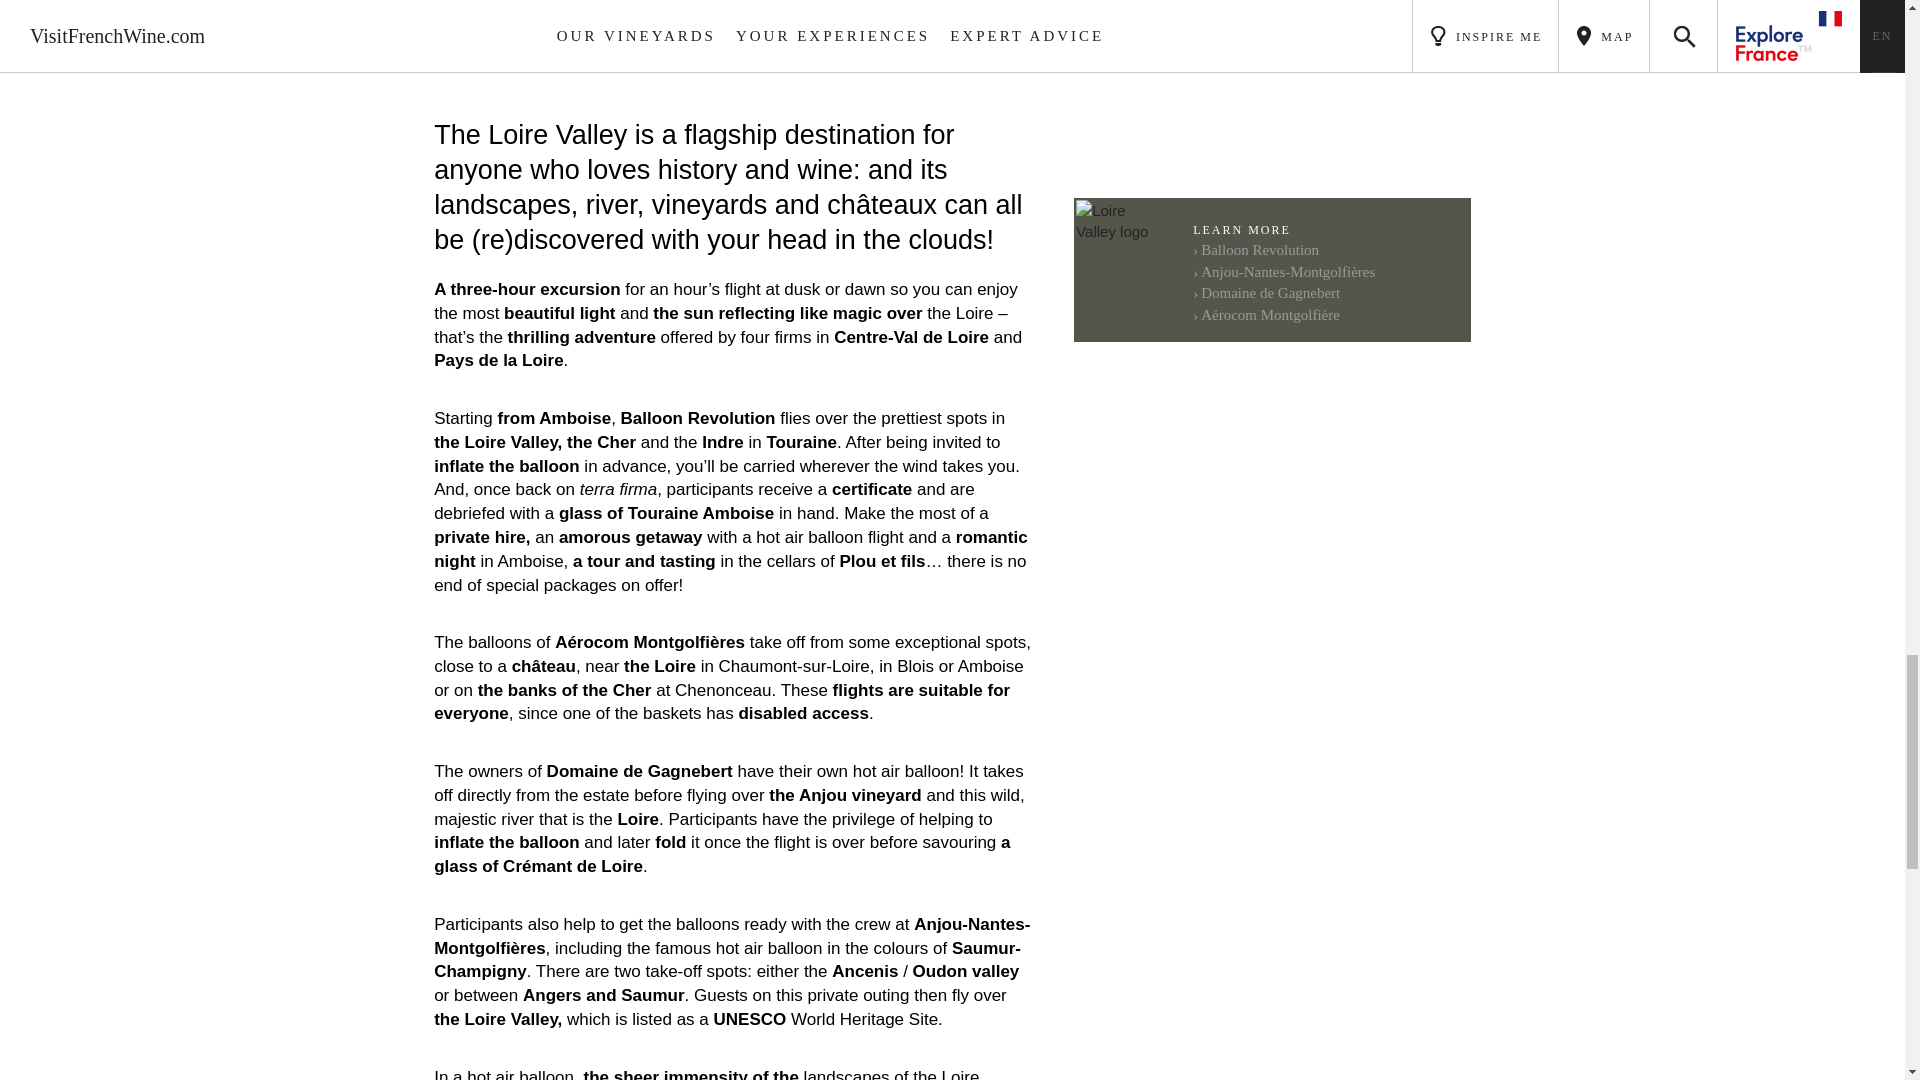  Describe the element at coordinates (1121, 221) in the screenshot. I see `Loire Valley logo` at that location.